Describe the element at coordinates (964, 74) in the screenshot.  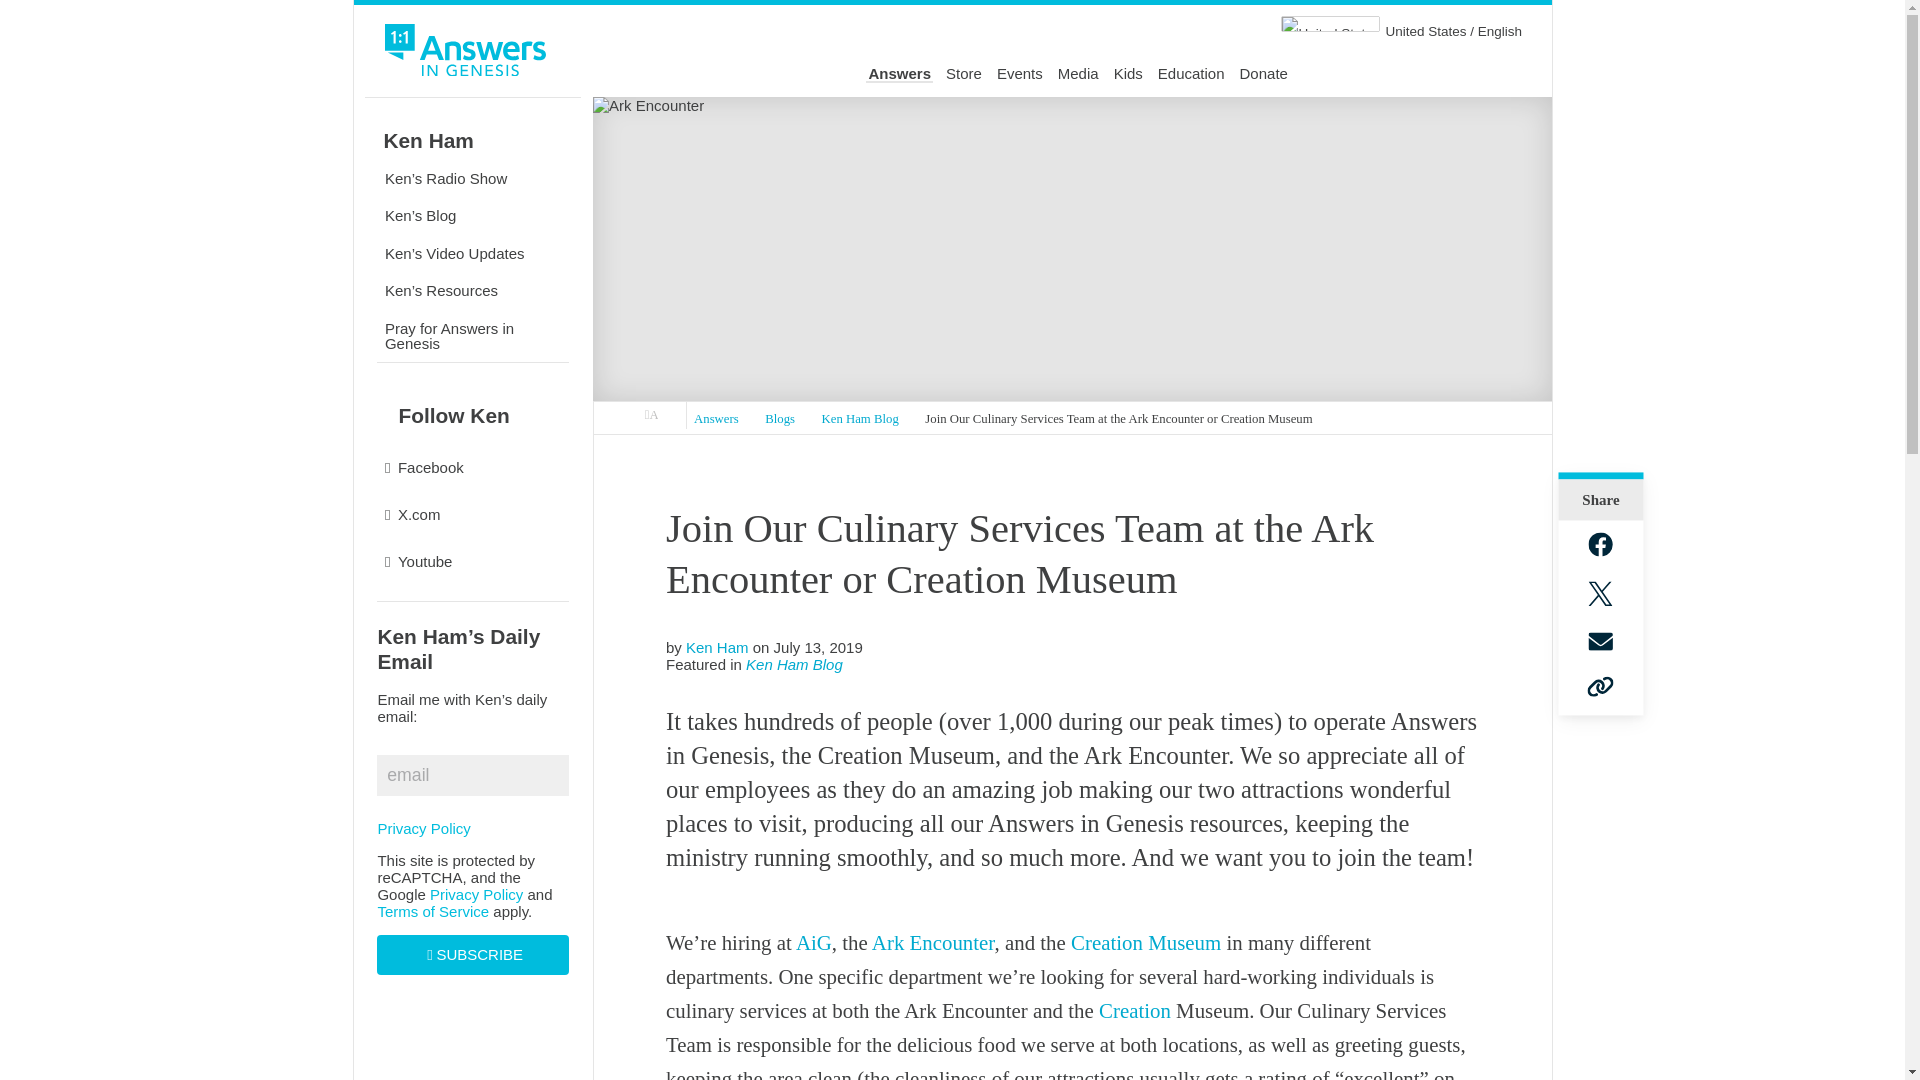
I see `Store` at that location.